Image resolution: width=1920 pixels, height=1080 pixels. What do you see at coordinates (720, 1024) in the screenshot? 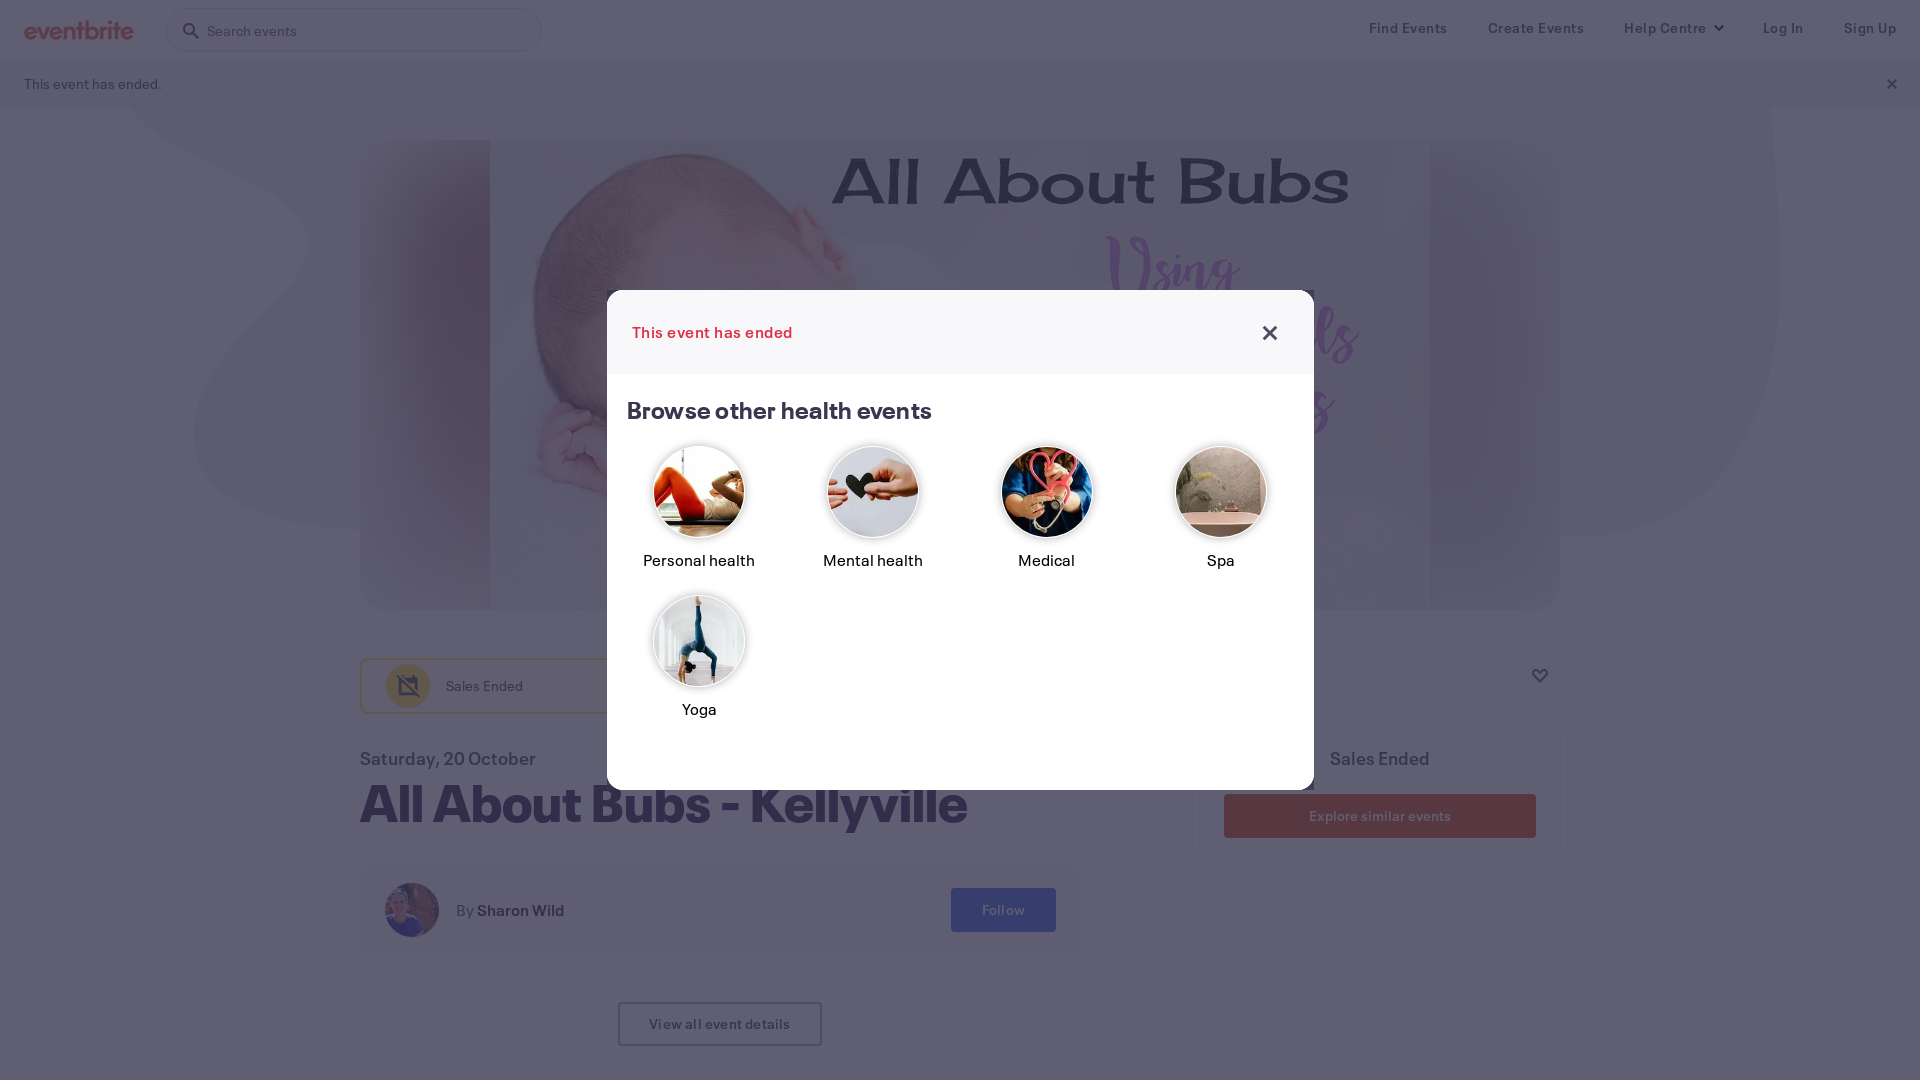
I see `View all event details` at bounding box center [720, 1024].